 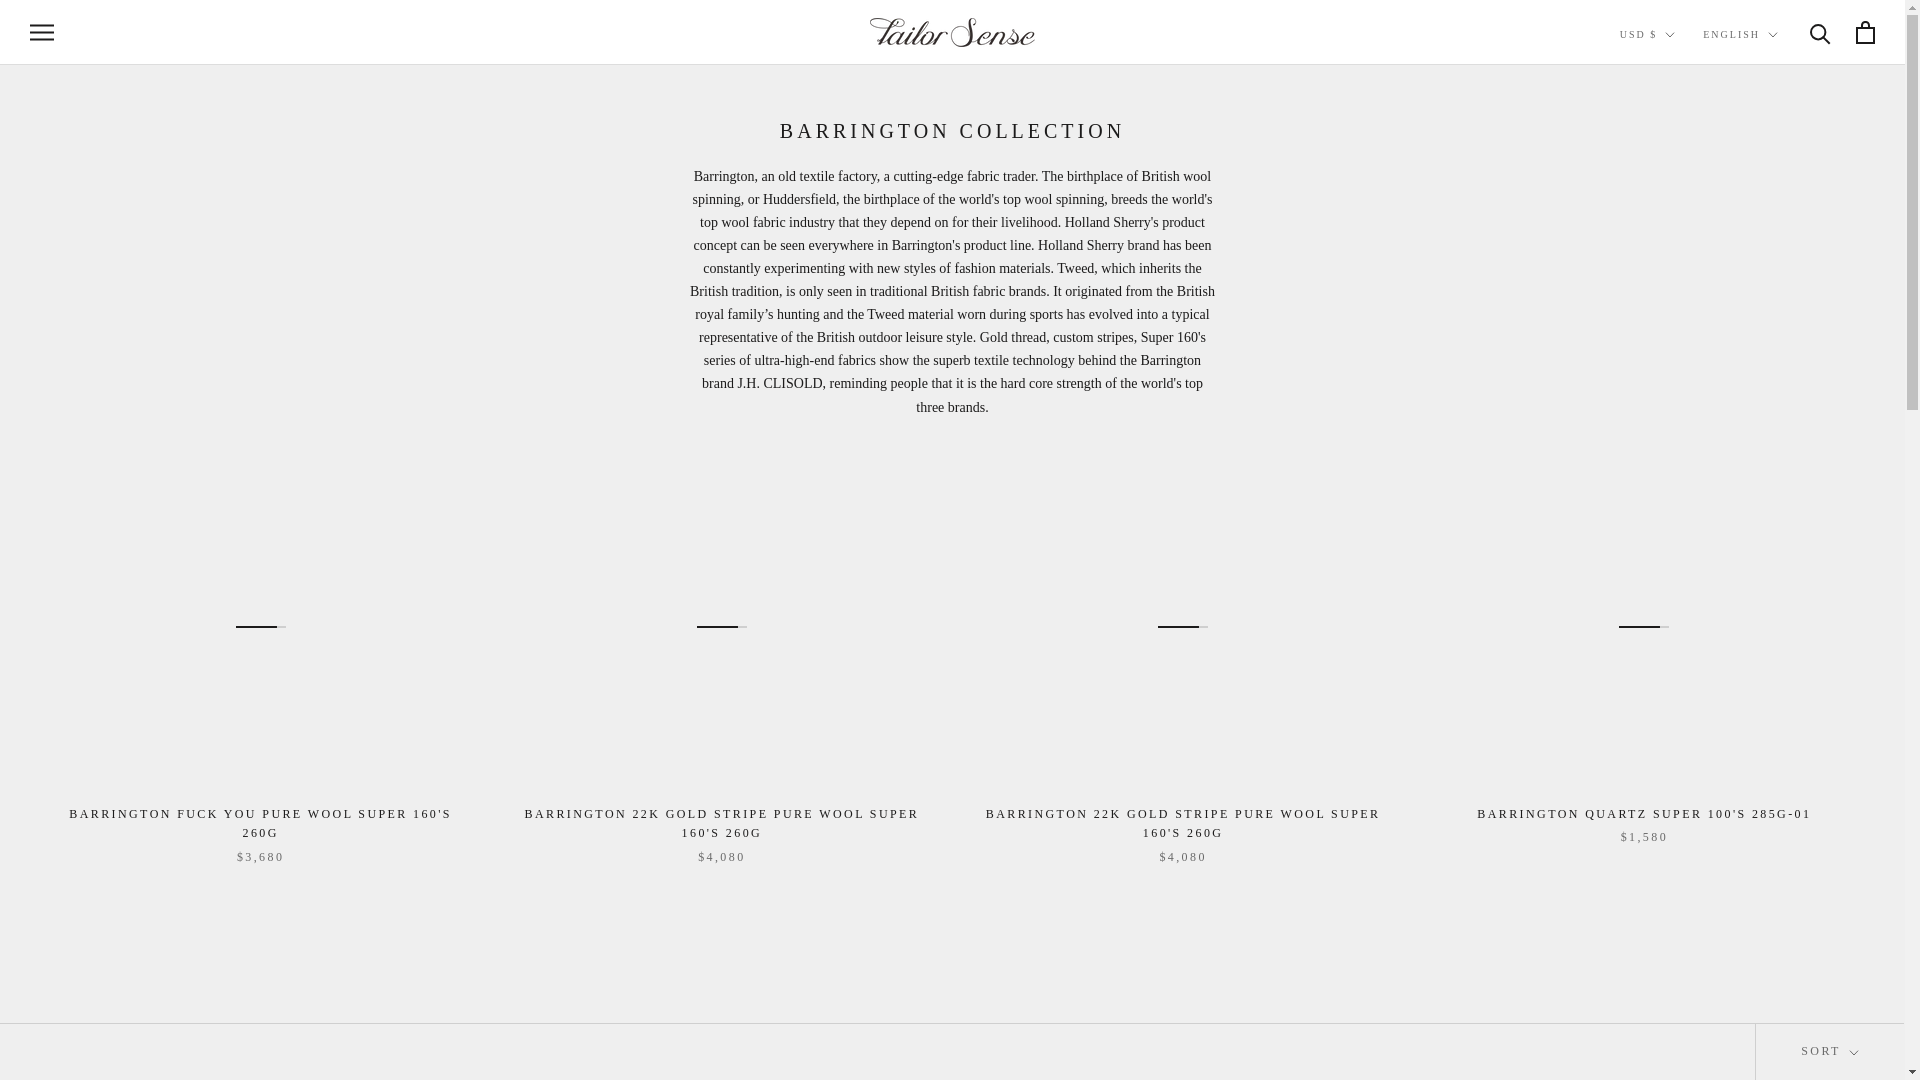 I want to click on AMD, so click(x=1682, y=156).